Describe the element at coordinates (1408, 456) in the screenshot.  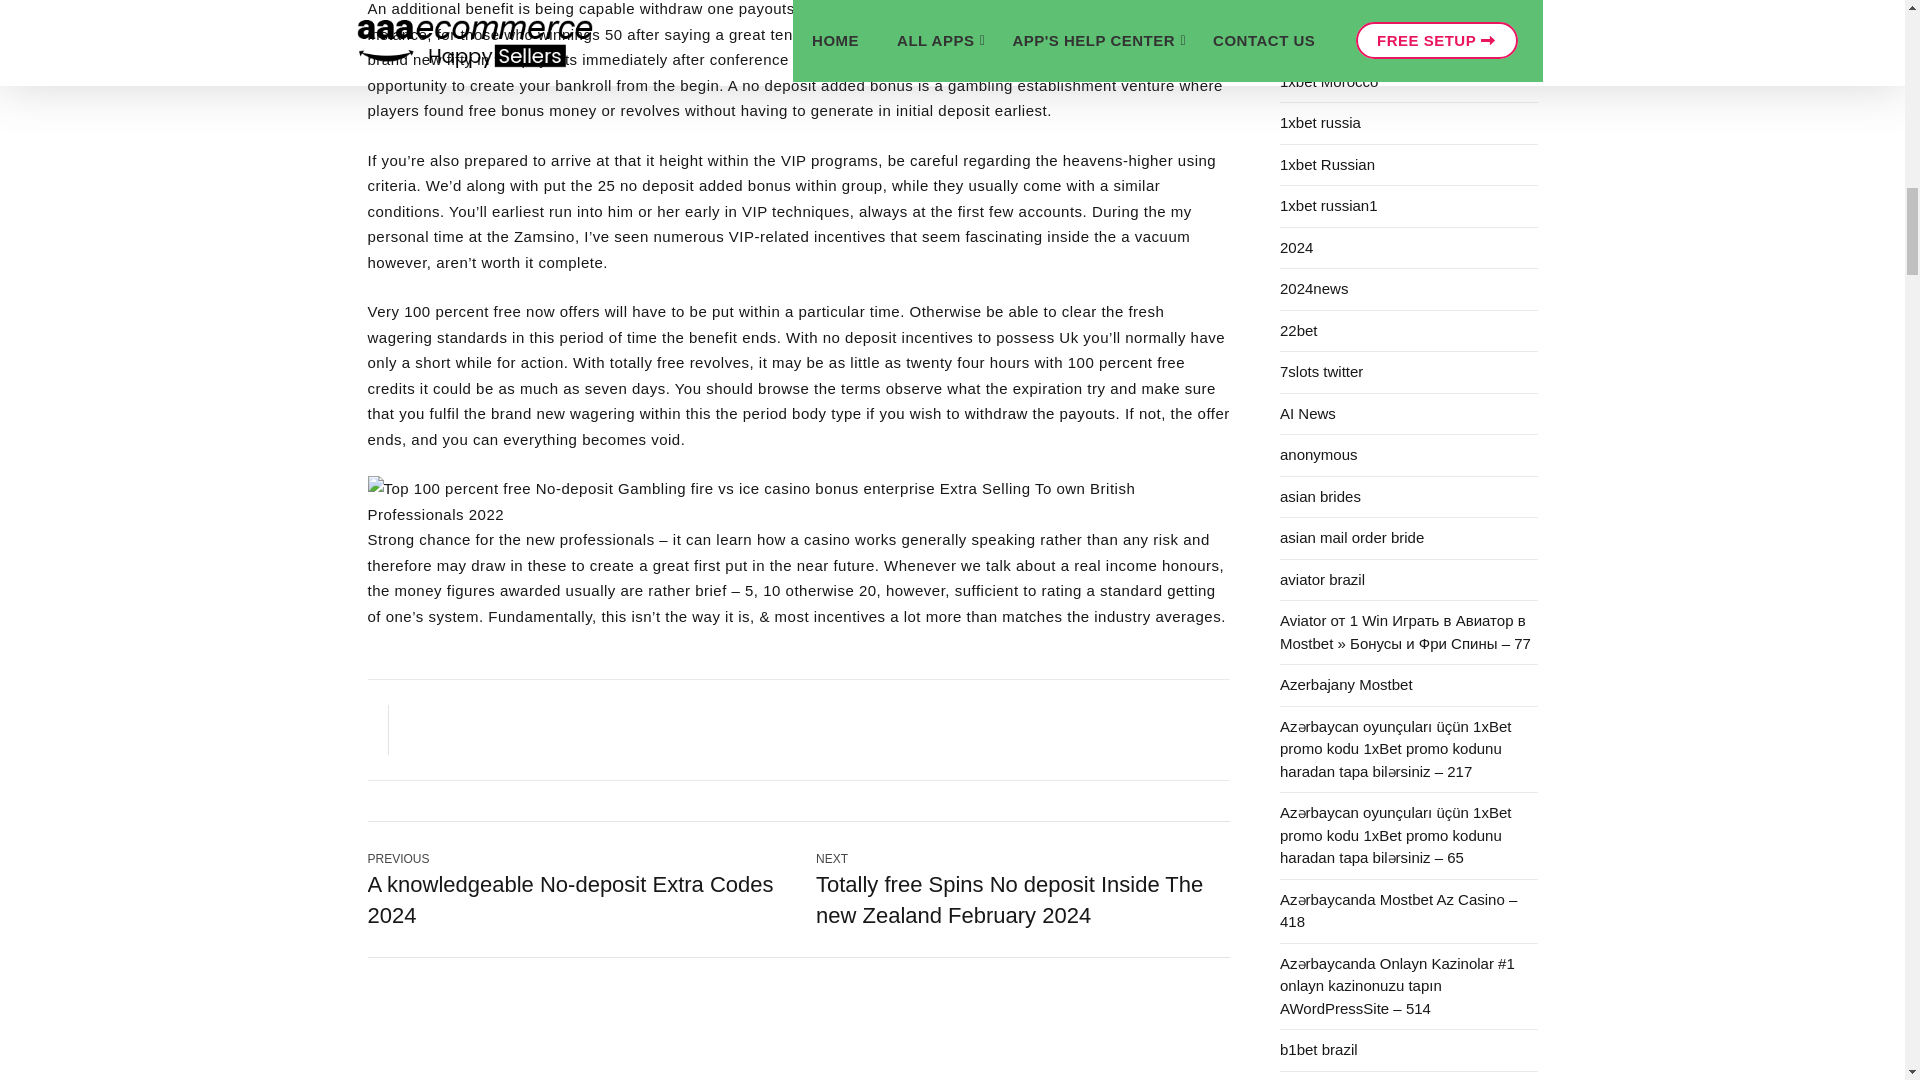
I see `anonymous` at that location.